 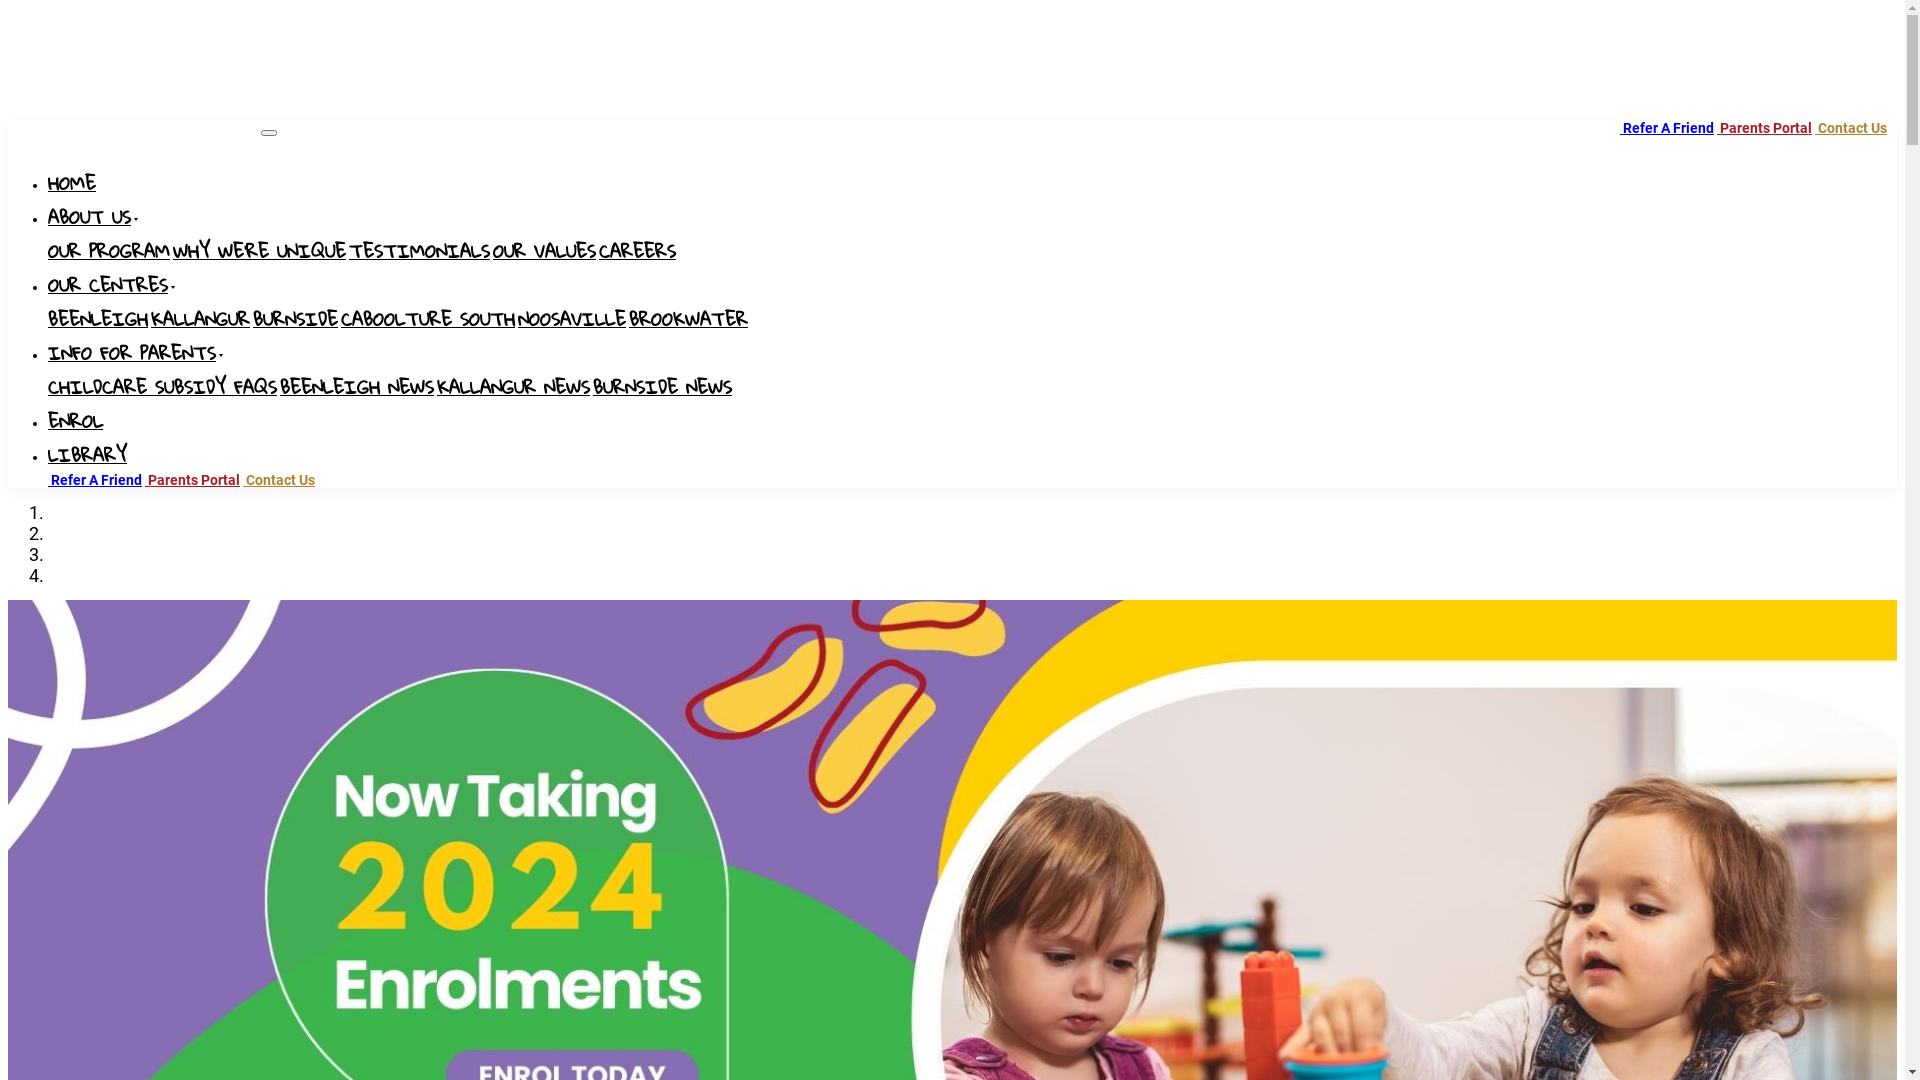 I want to click on ABOUT US, so click(x=93, y=219).